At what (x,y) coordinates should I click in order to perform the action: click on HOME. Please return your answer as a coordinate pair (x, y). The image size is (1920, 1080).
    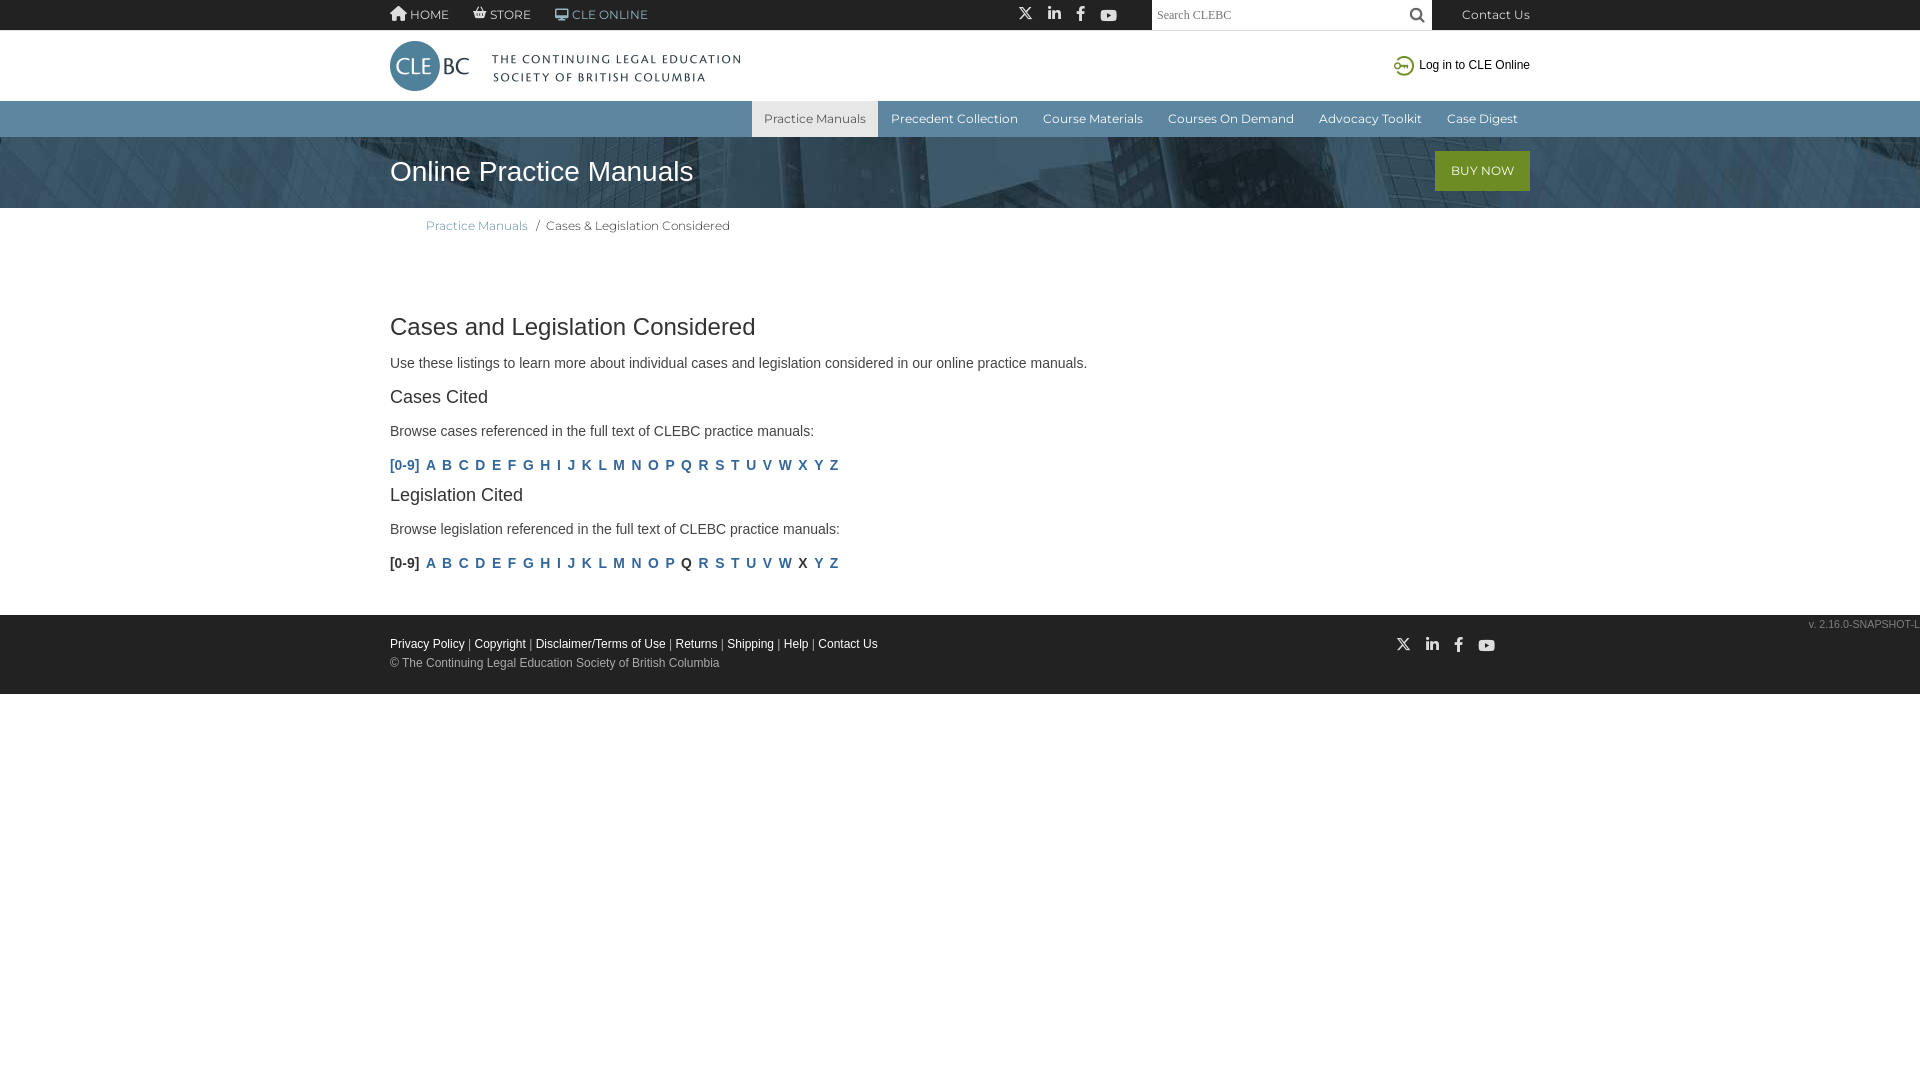
    Looking at the image, I should click on (420, 14).